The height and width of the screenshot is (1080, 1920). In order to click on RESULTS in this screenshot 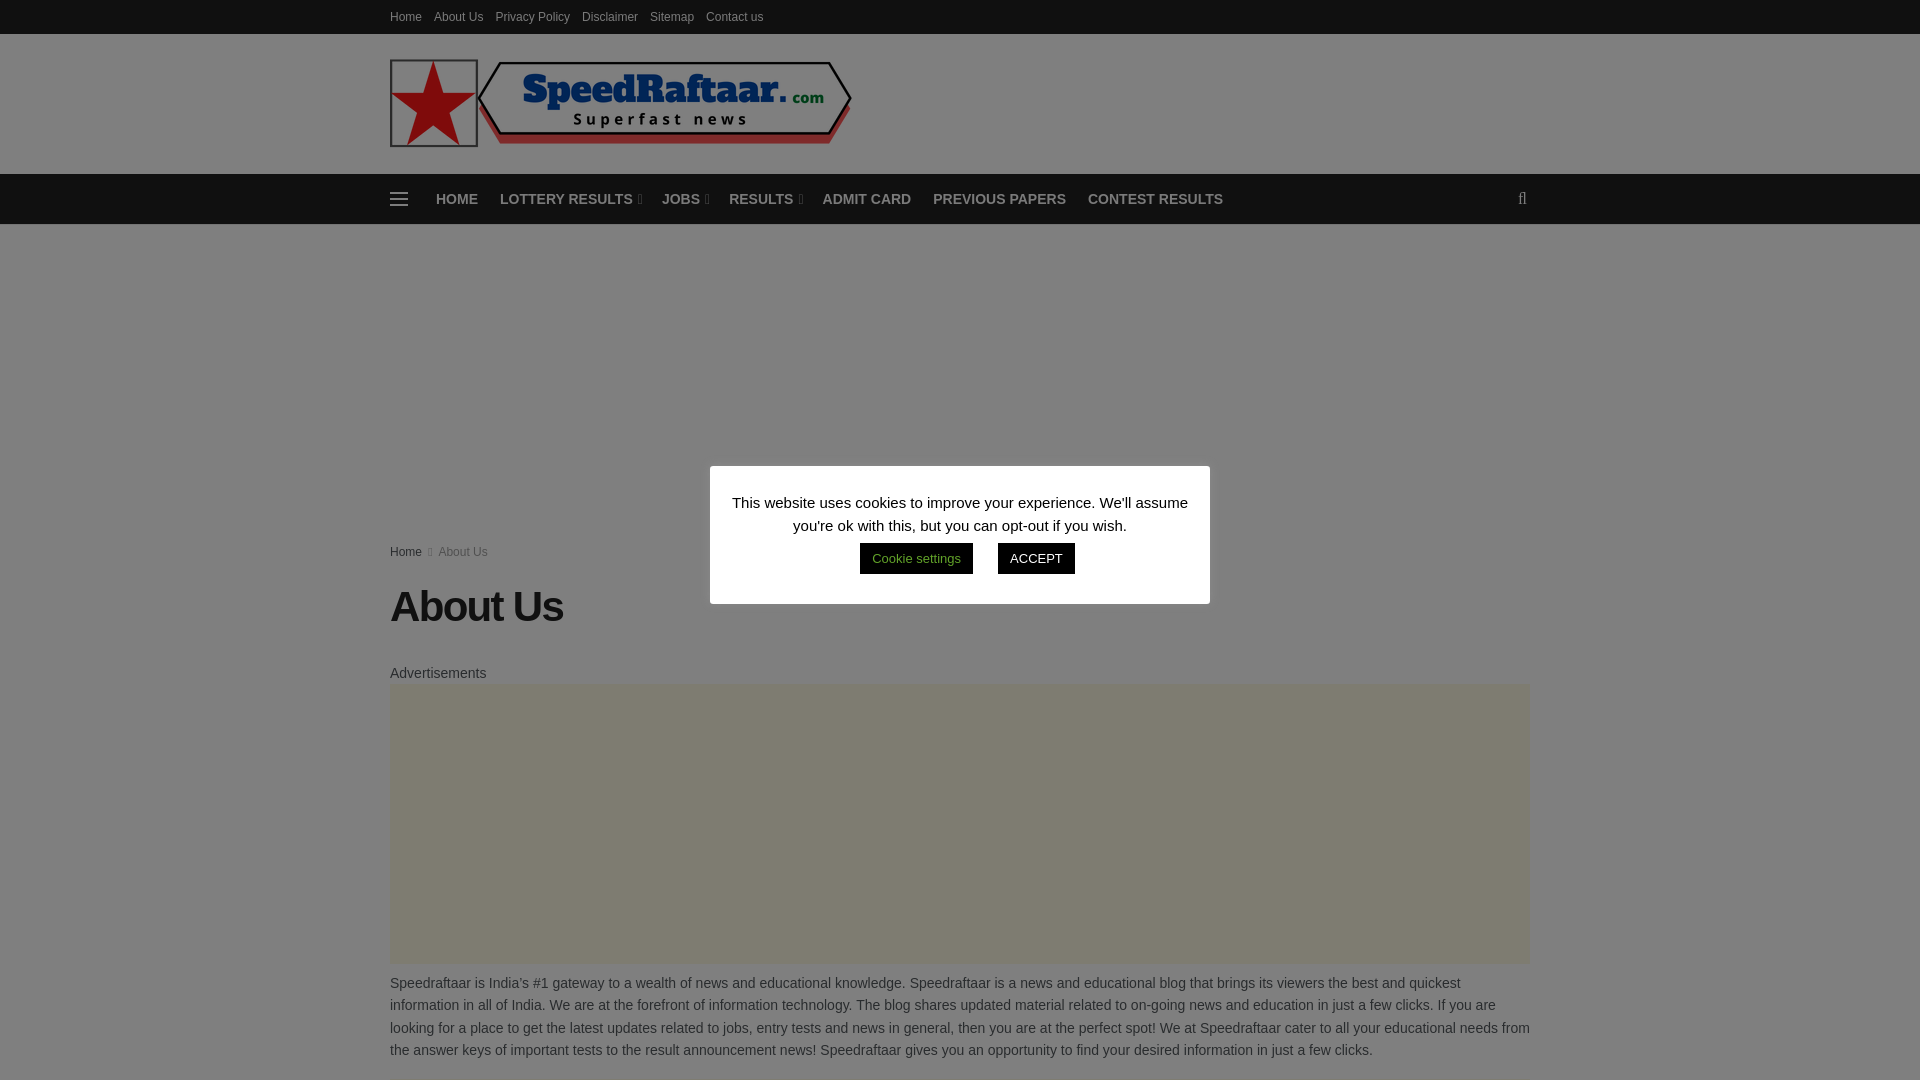, I will do `click(764, 198)`.